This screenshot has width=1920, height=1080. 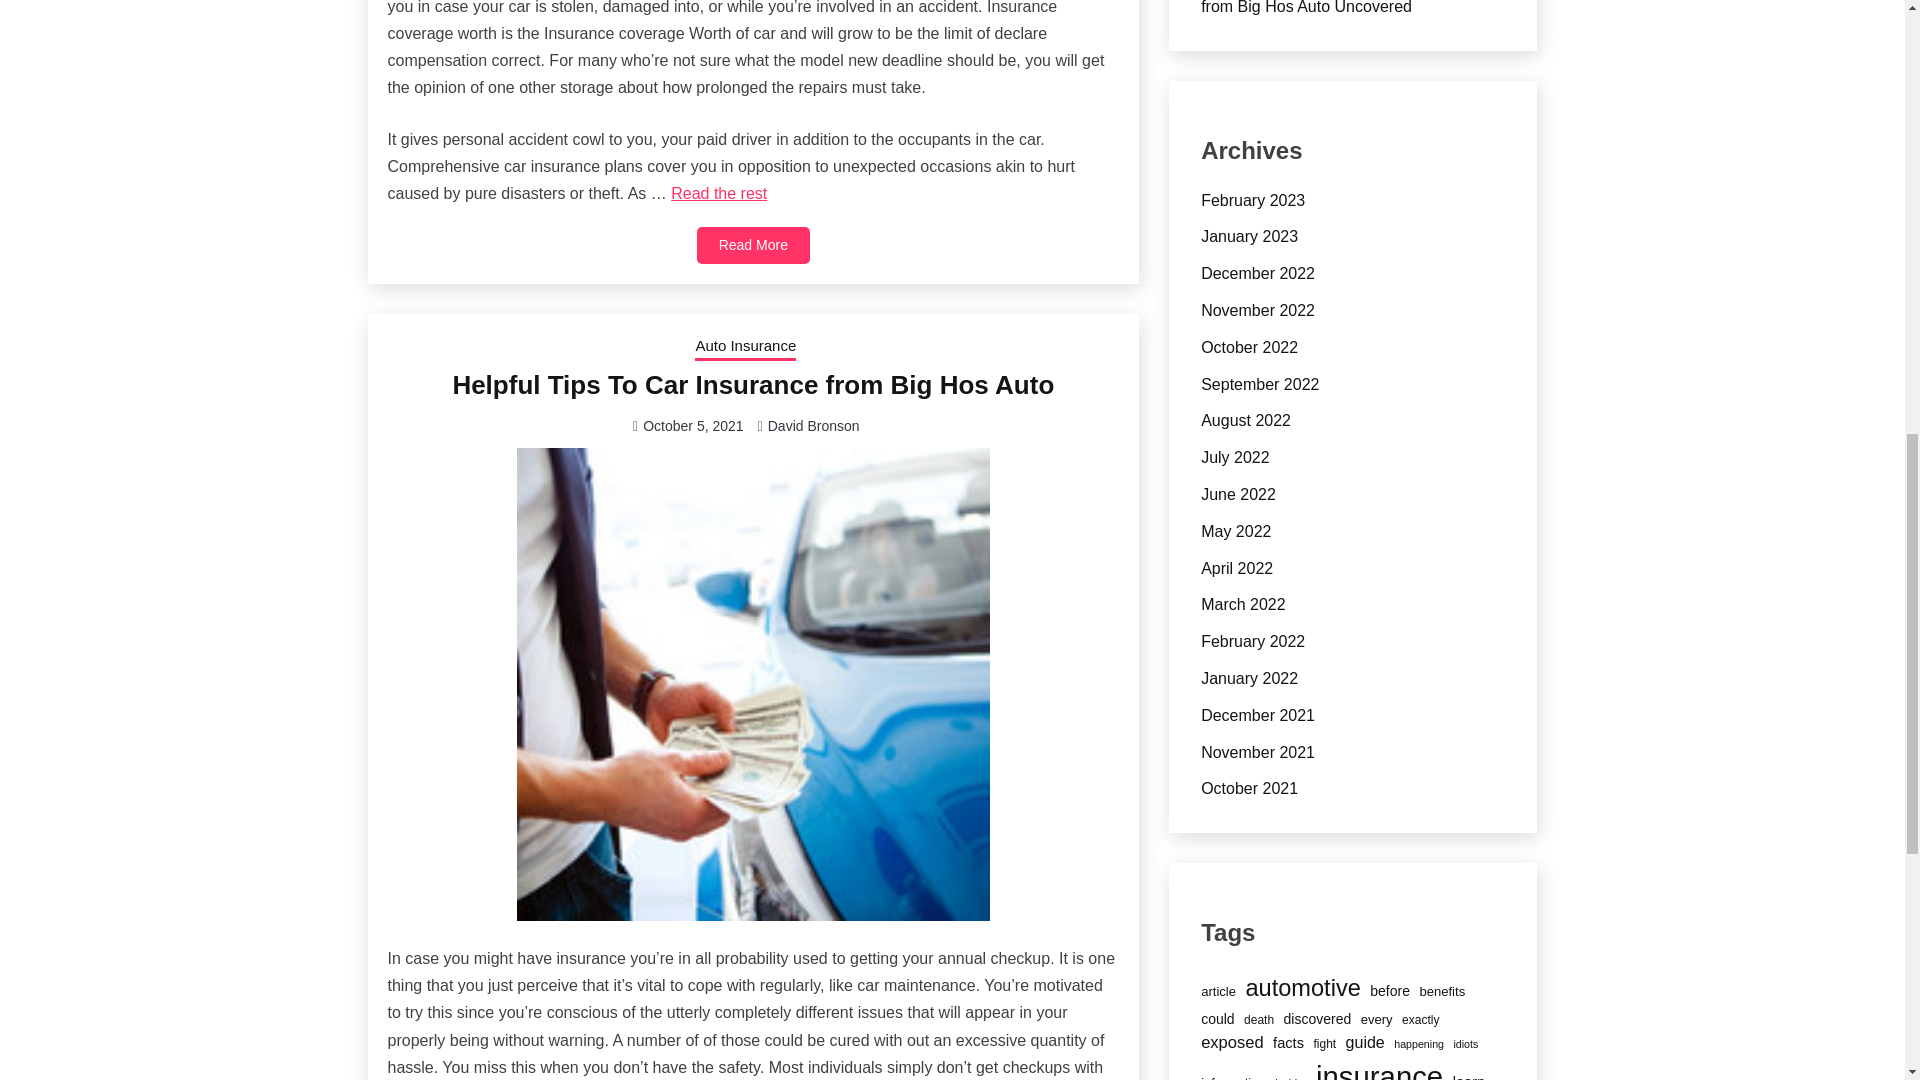 What do you see at coordinates (693, 426) in the screenshot?
I see `October 5, 2021` at bounding box center [693, 426].